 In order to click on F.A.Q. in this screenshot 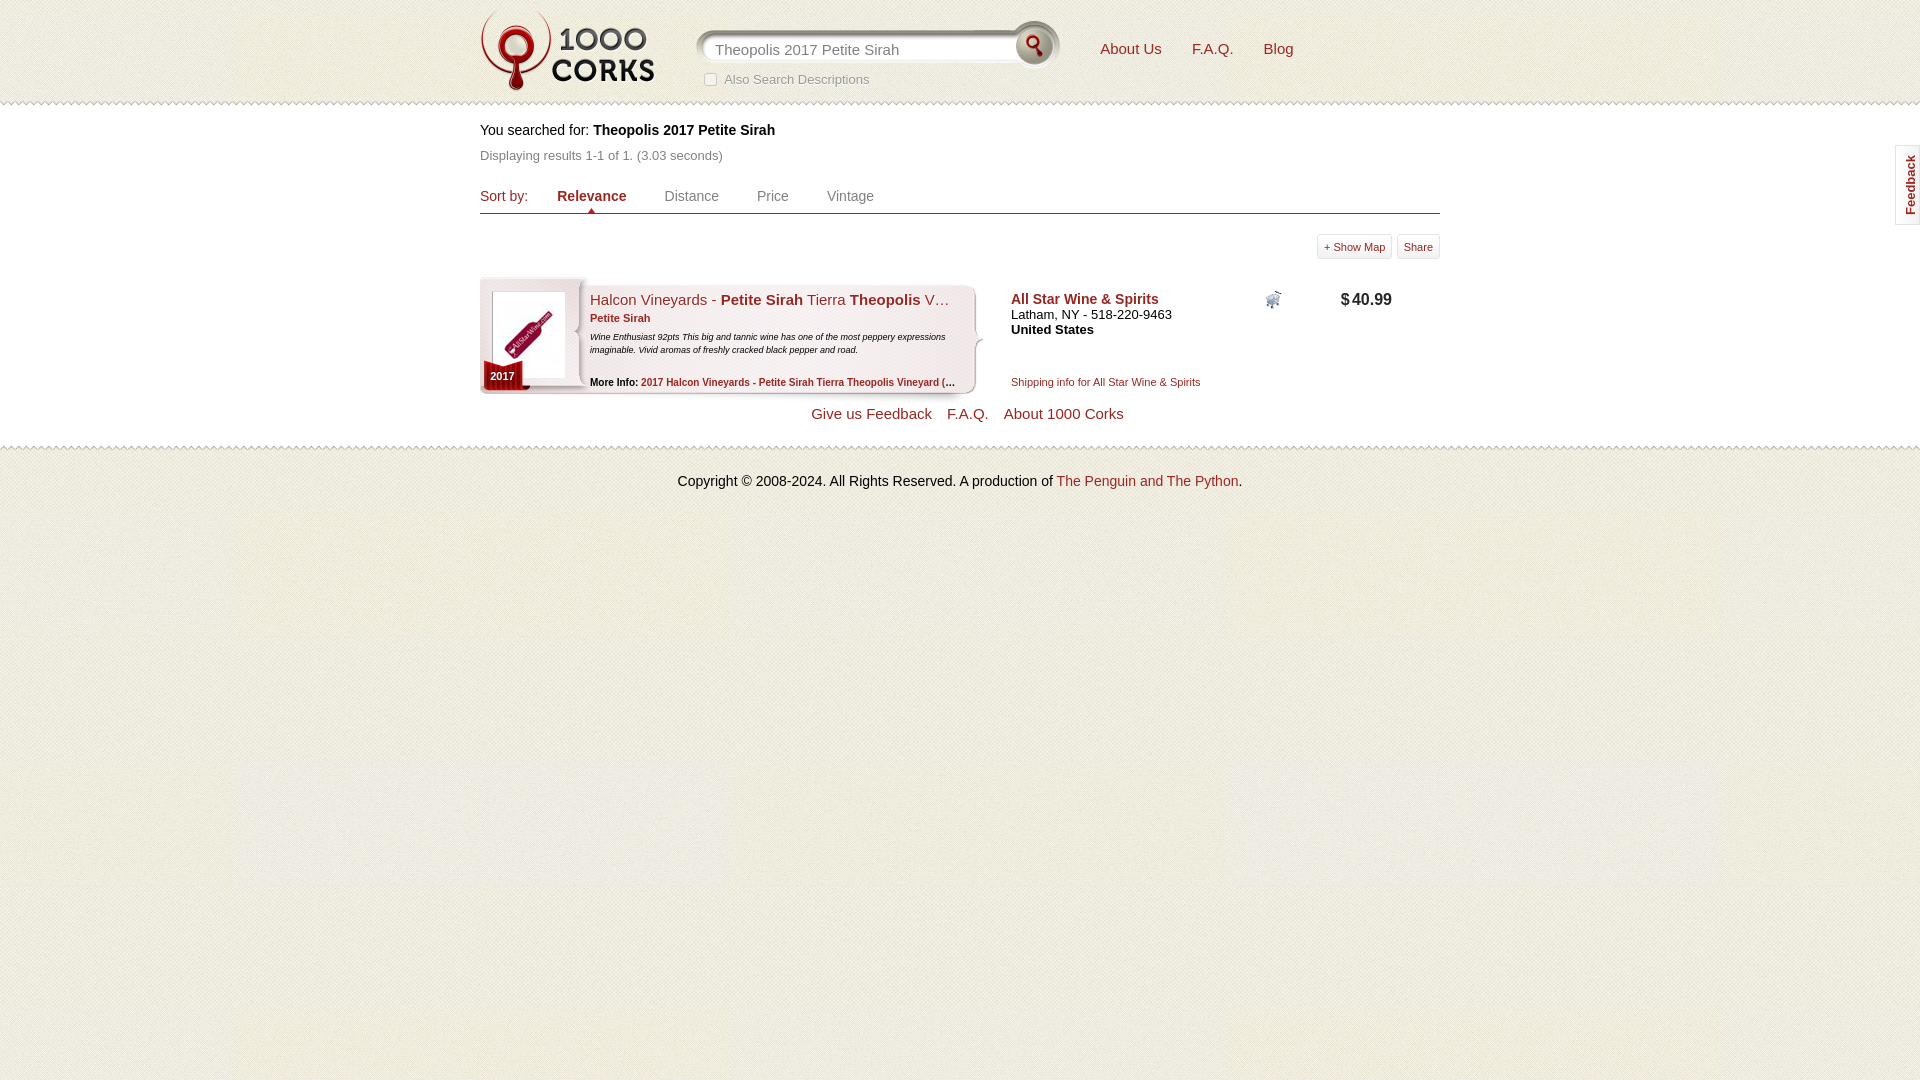, I will do `click(1213, 48)`.